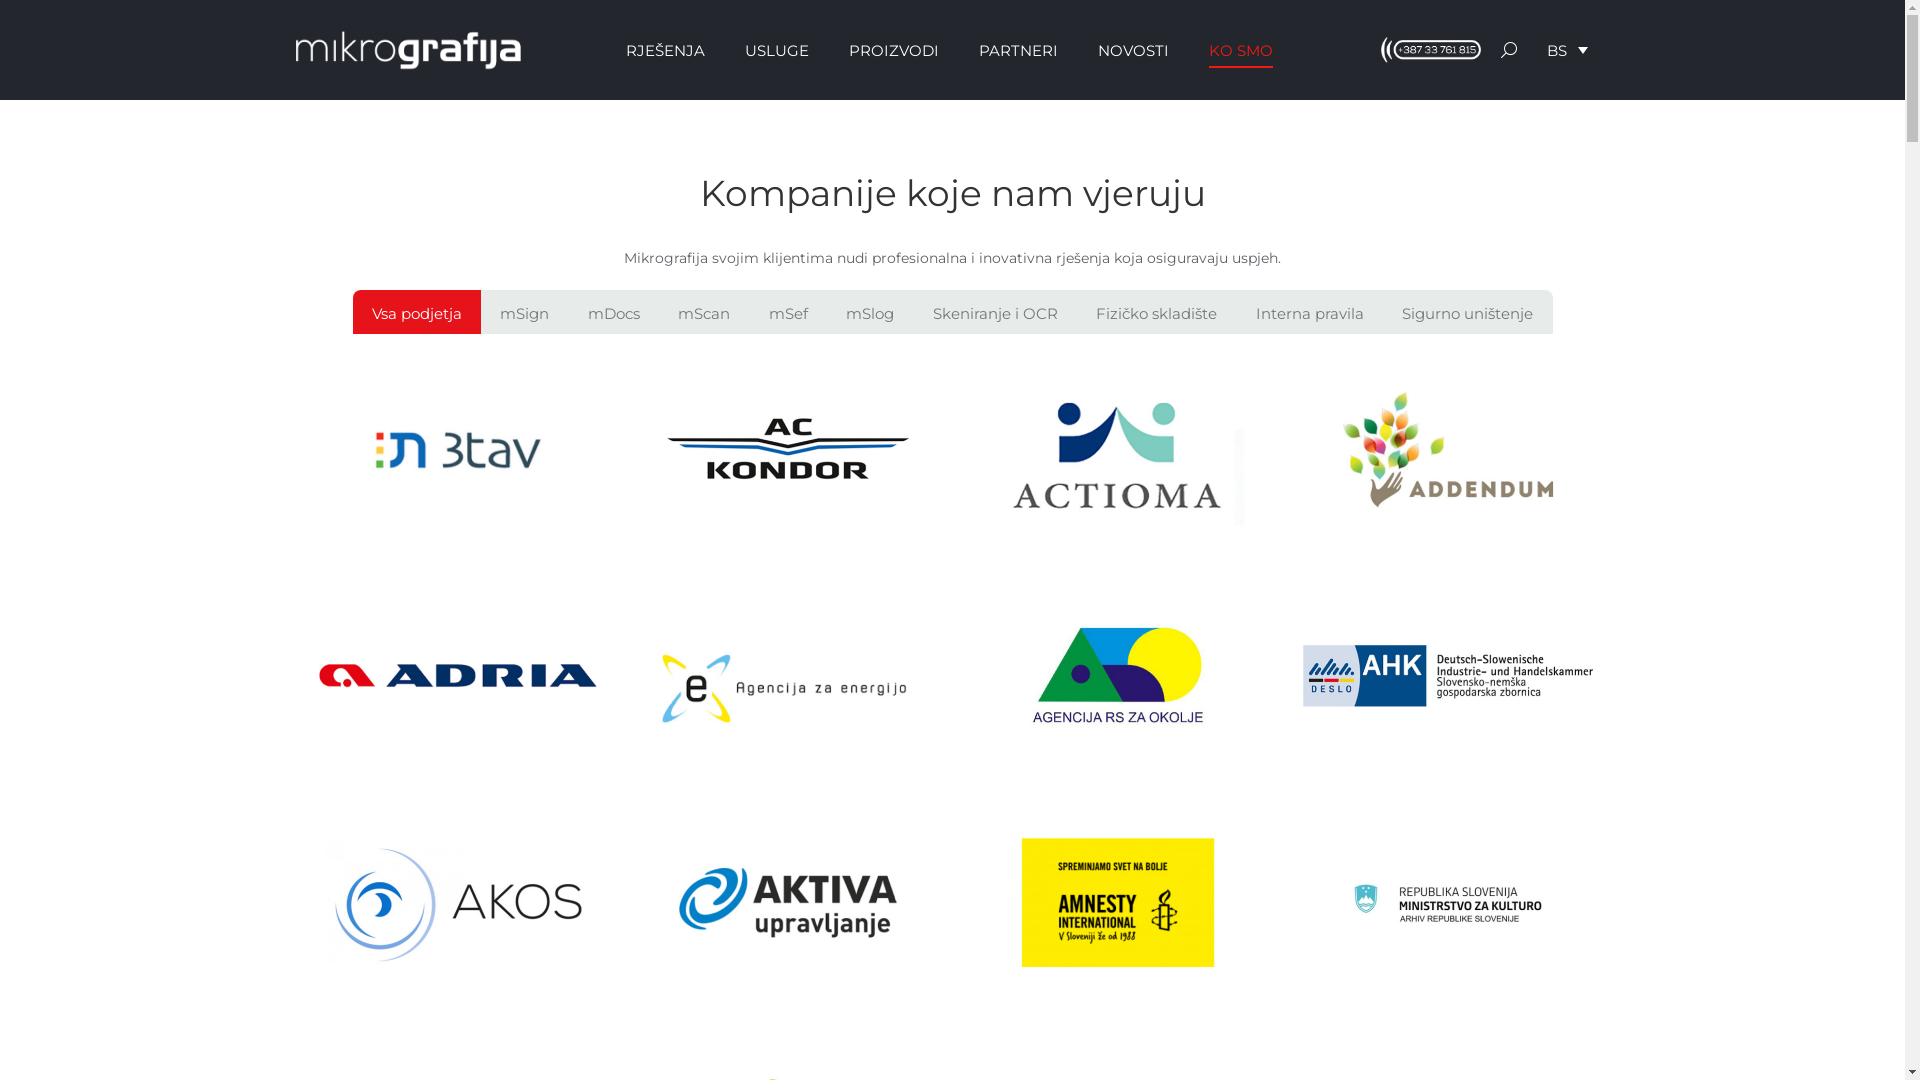 This screenshot has width=1920, height=1080. What do you see at coordinates (457, 450) in the screenshot?
I see `3tav` at bounding box center [457, 450].